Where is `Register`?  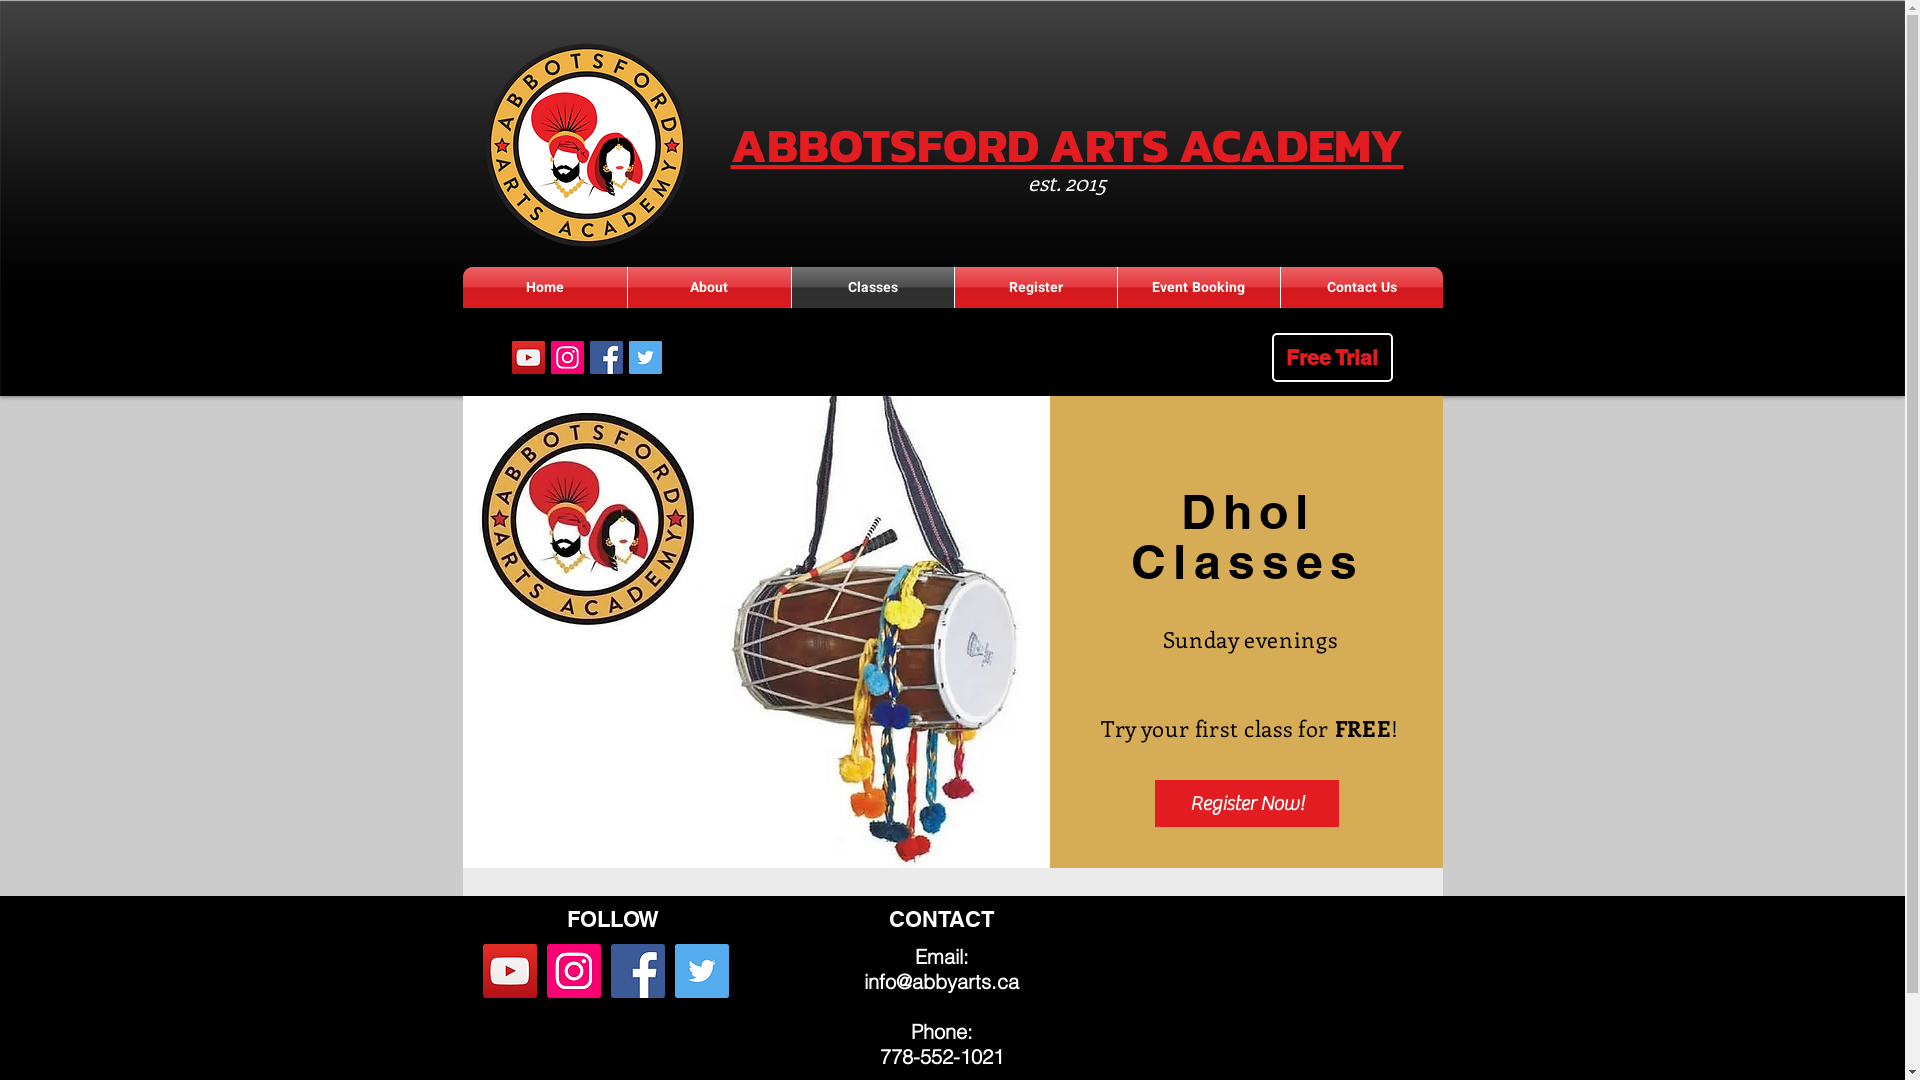
Register is located at coordinates (1035, 288).